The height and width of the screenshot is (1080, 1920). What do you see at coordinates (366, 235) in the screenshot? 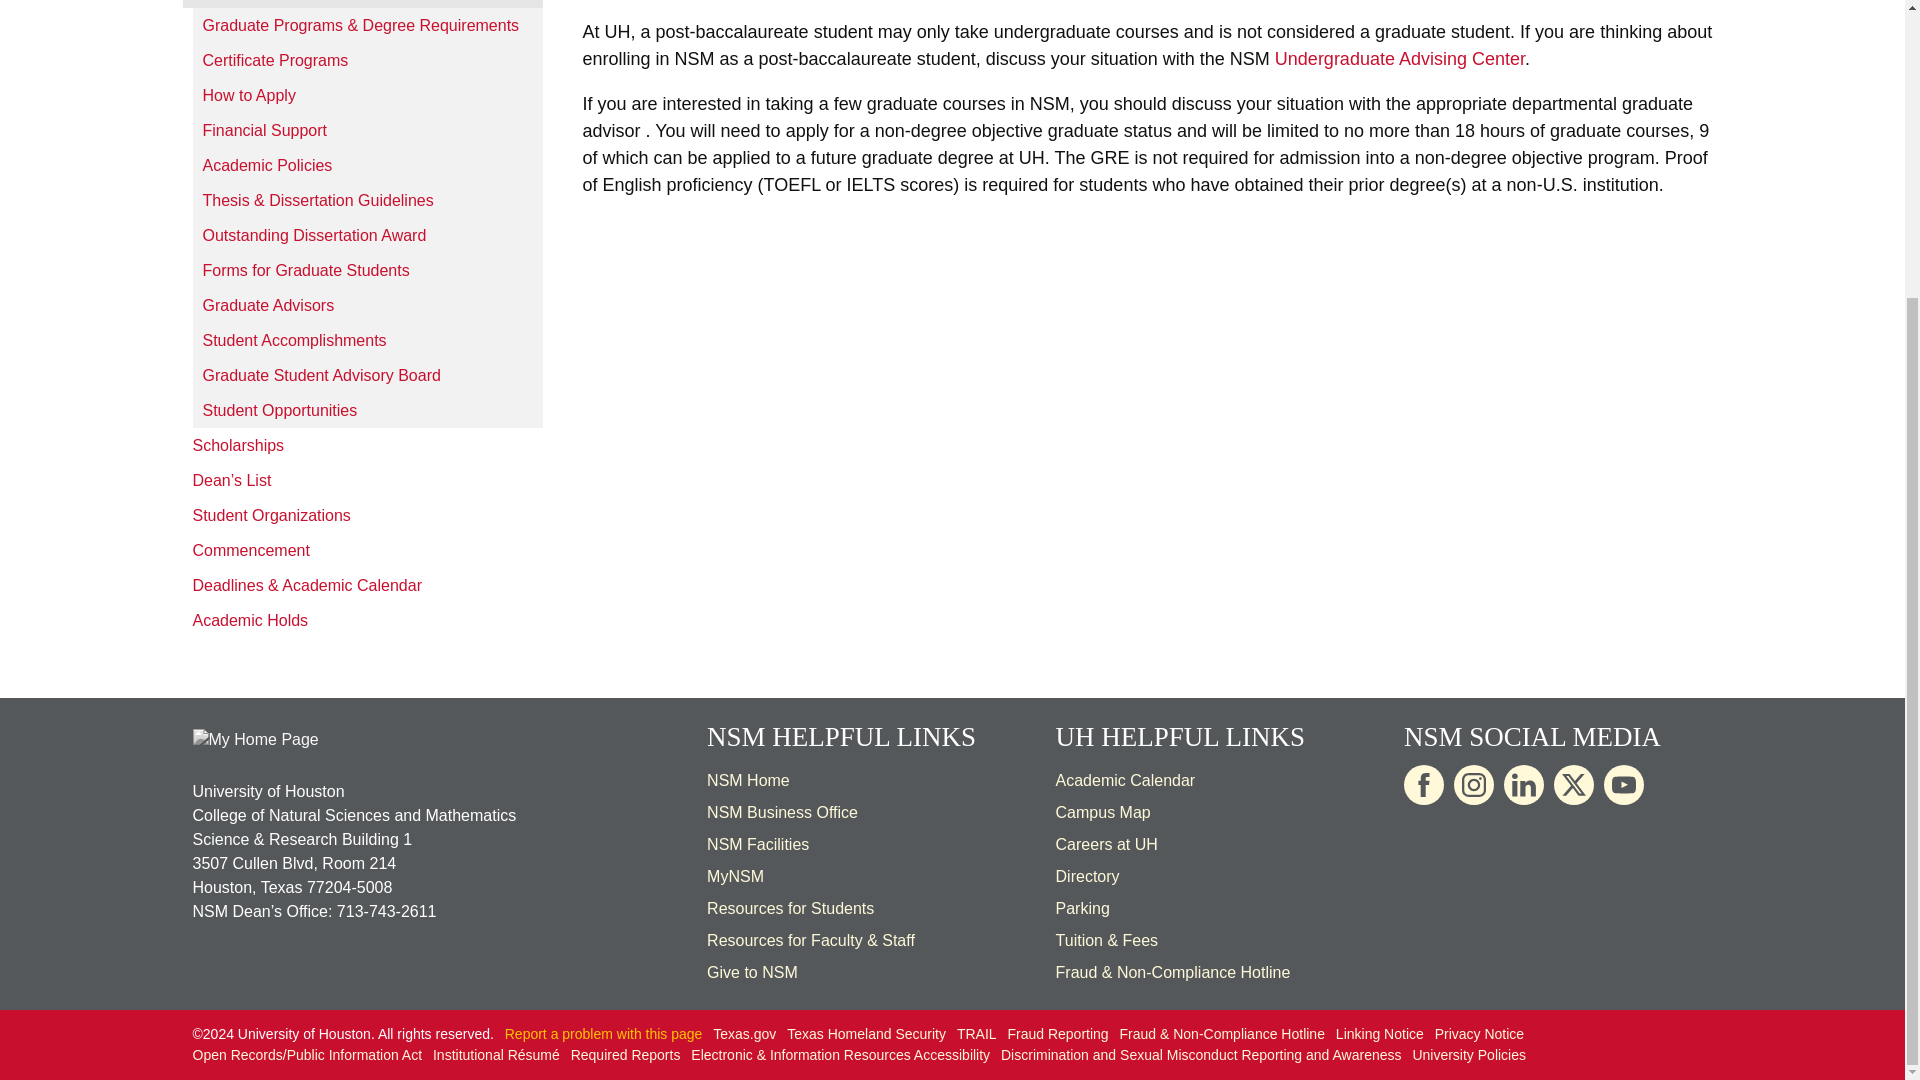
I see `Outstanding Dissertation Award` at bounding box center [366, 235].